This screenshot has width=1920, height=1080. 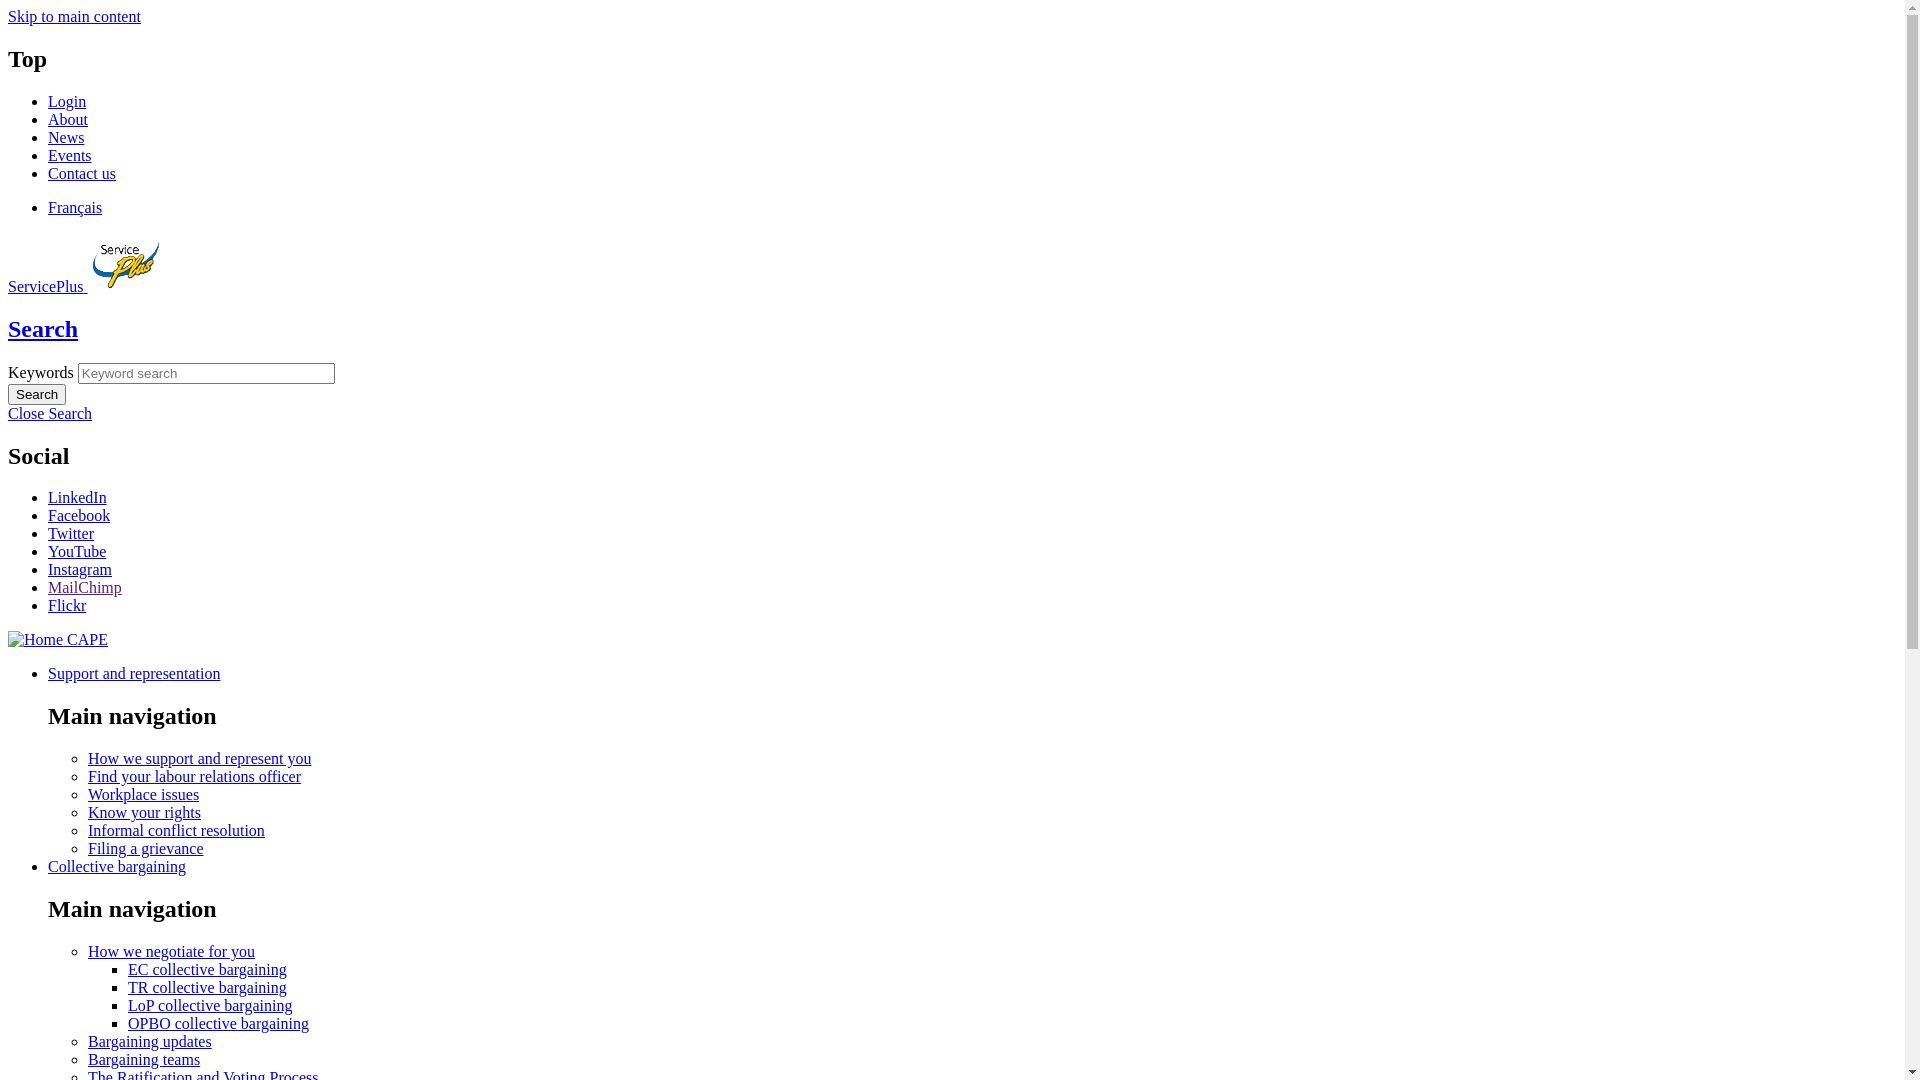 What do you see at coordinates (67, 606) in the screenshot?
I see `Flickr` at bounding box center [67, 606].